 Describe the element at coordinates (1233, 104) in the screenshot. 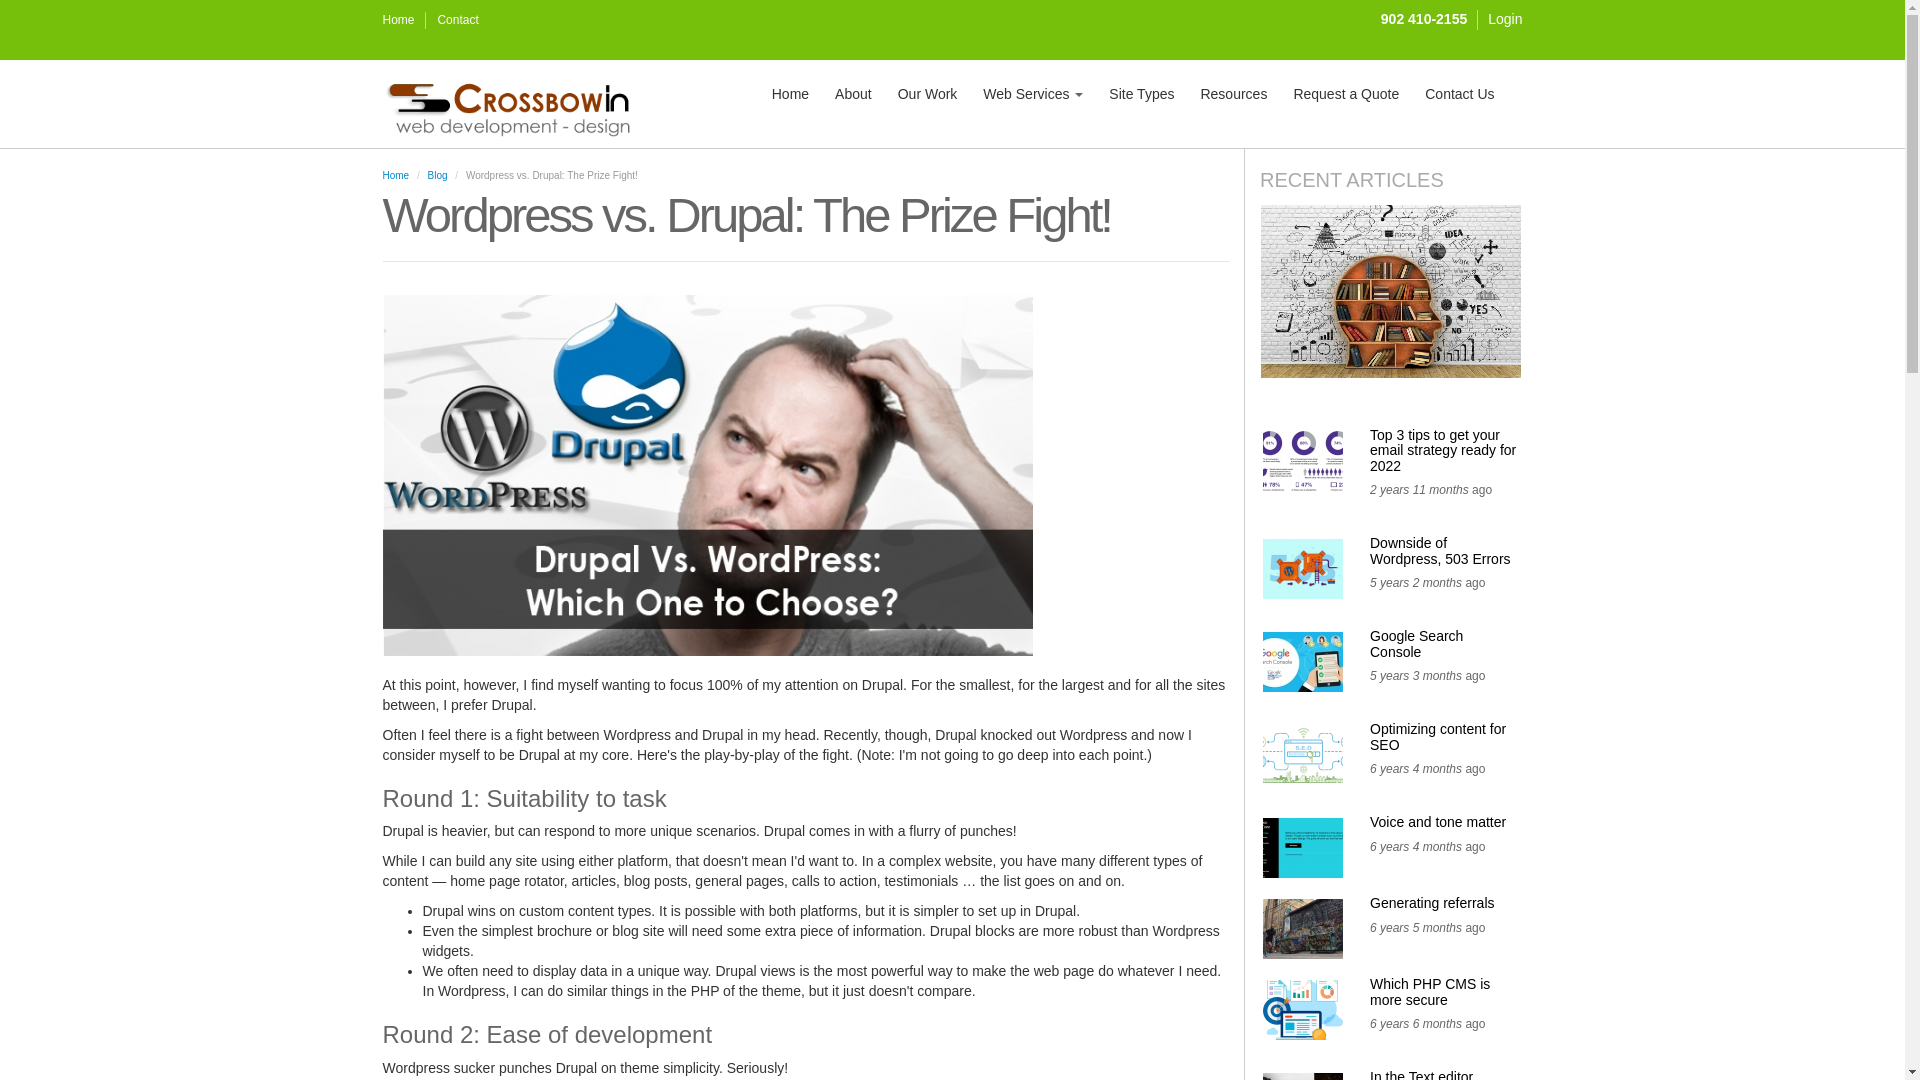

I see `Resources` at that location.